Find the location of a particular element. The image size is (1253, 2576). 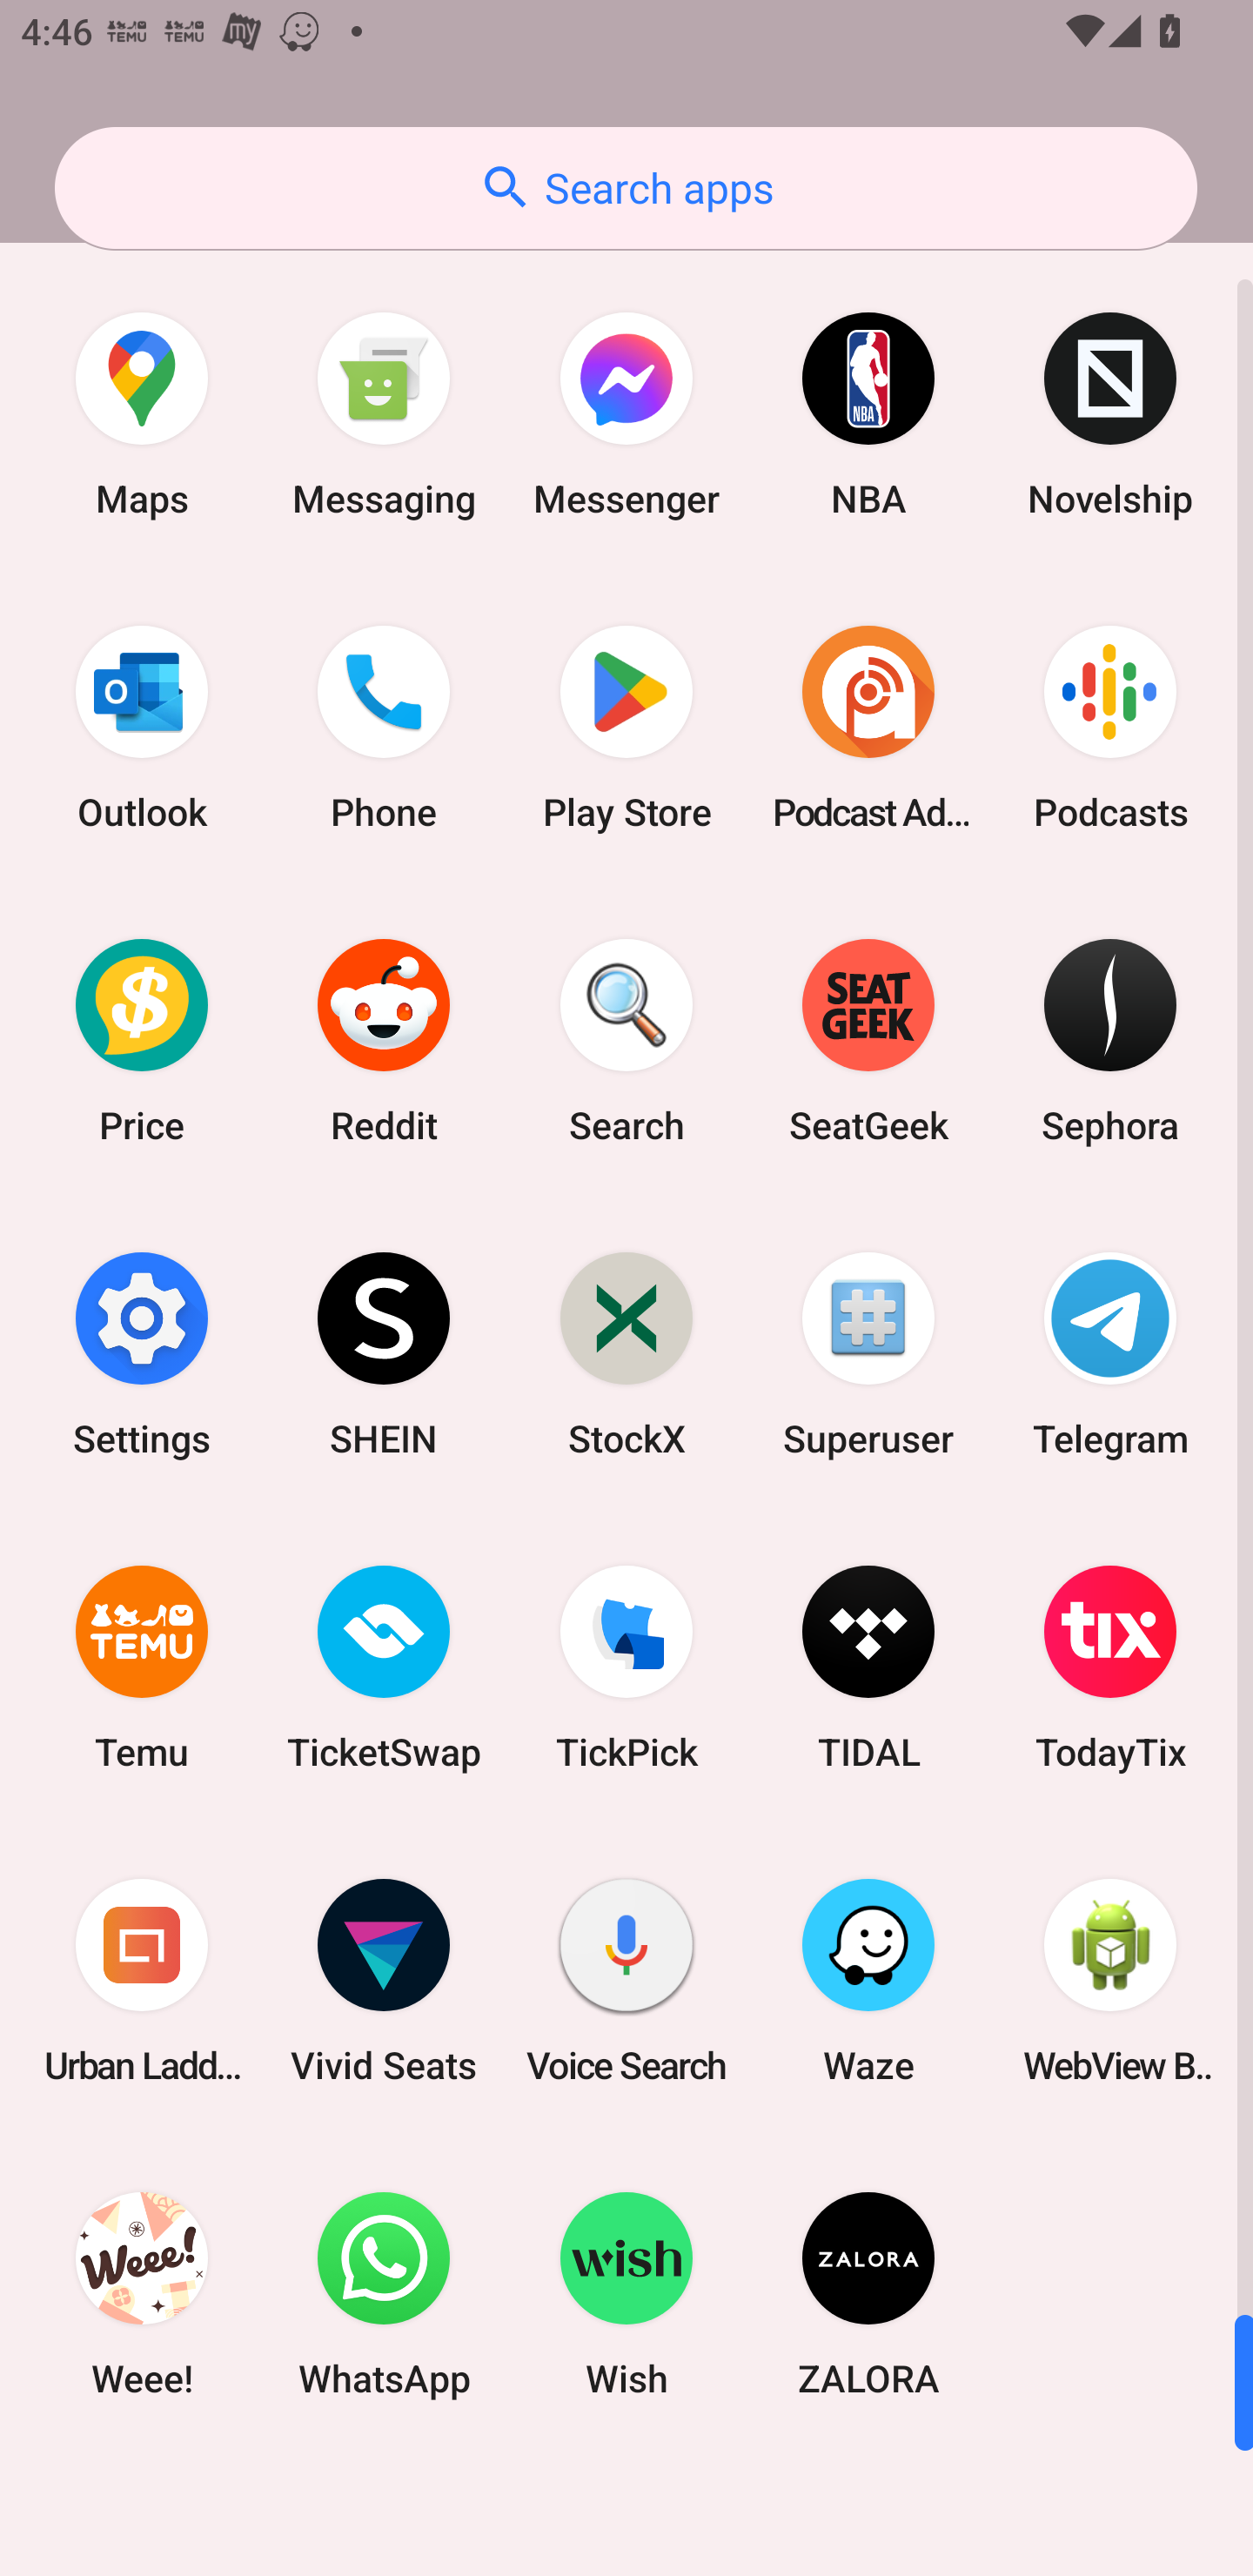

Telegram is located at coordinates (1110, 1353).